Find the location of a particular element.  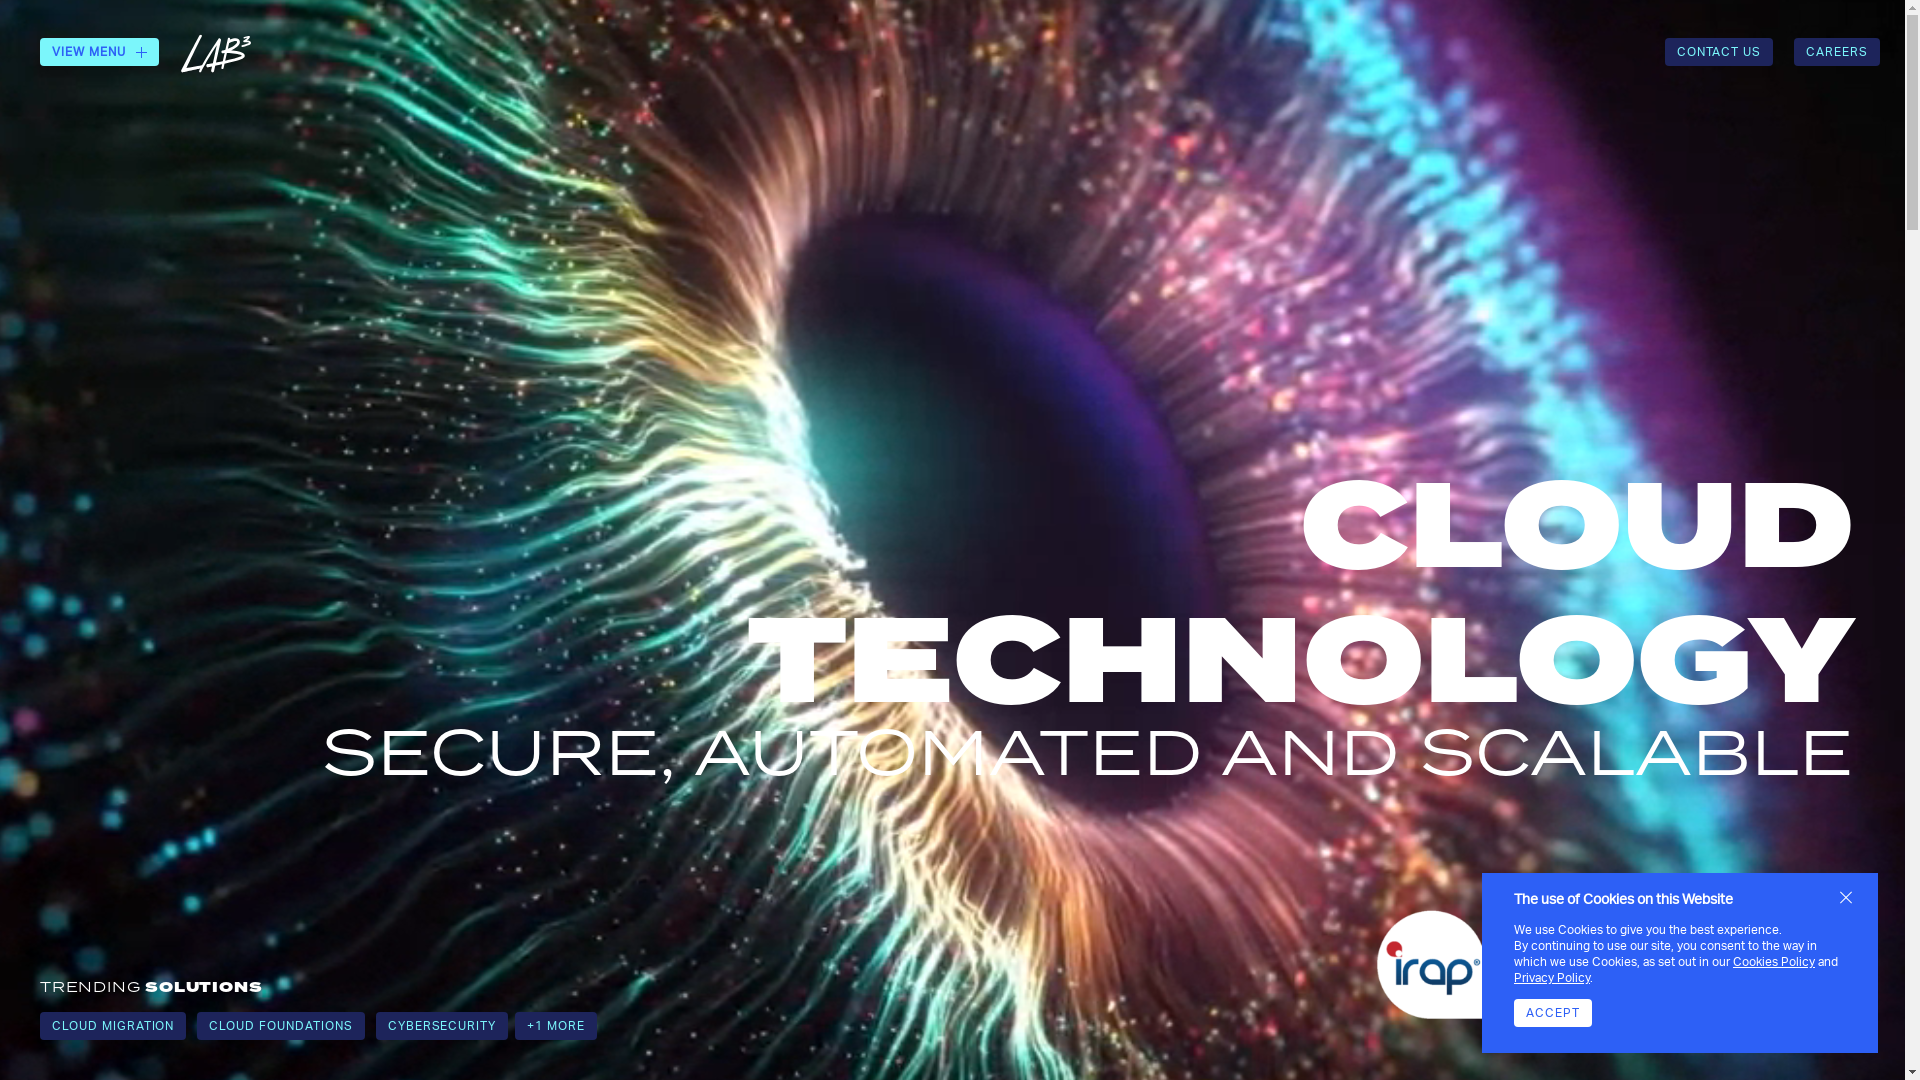

CLOUD FOUNDATIONS is located at coordinates (280, 1026).